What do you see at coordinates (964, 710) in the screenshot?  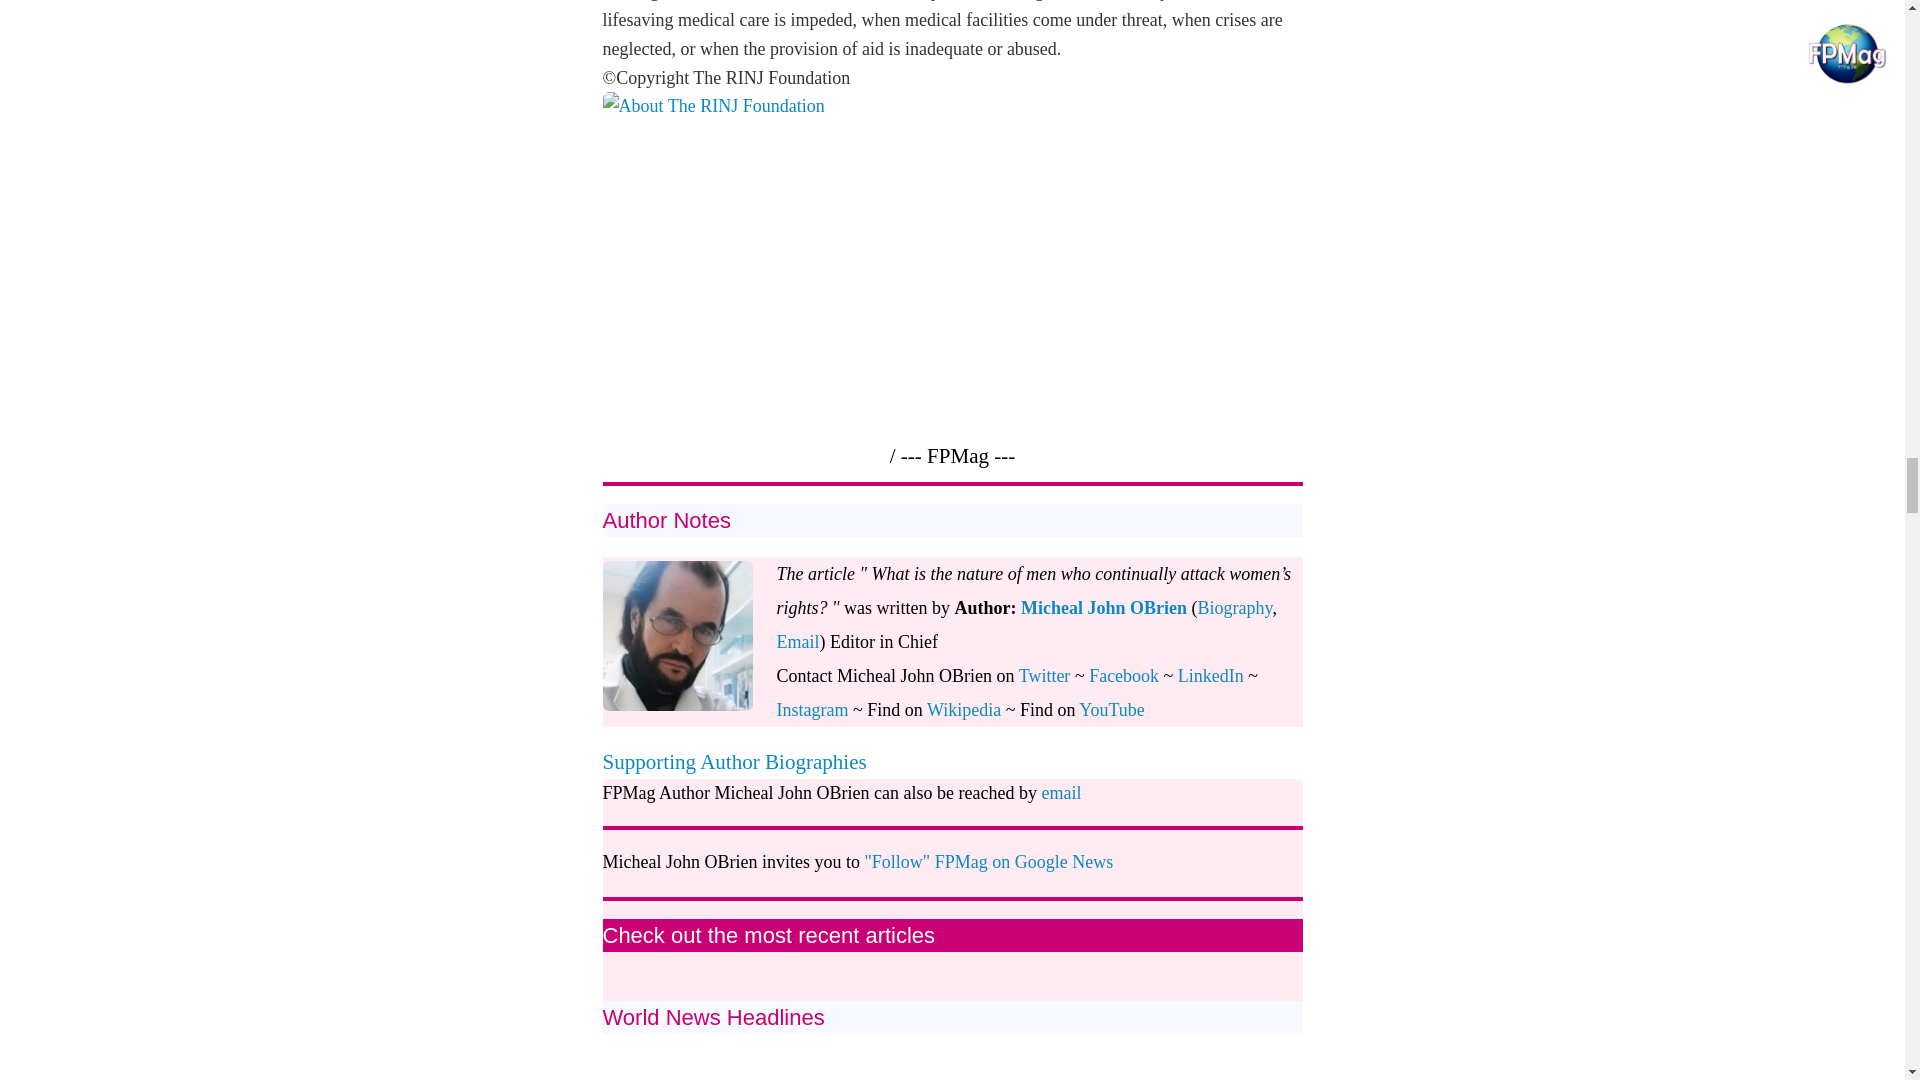 I see `Wikipedia` at bounding box center [964, 710].